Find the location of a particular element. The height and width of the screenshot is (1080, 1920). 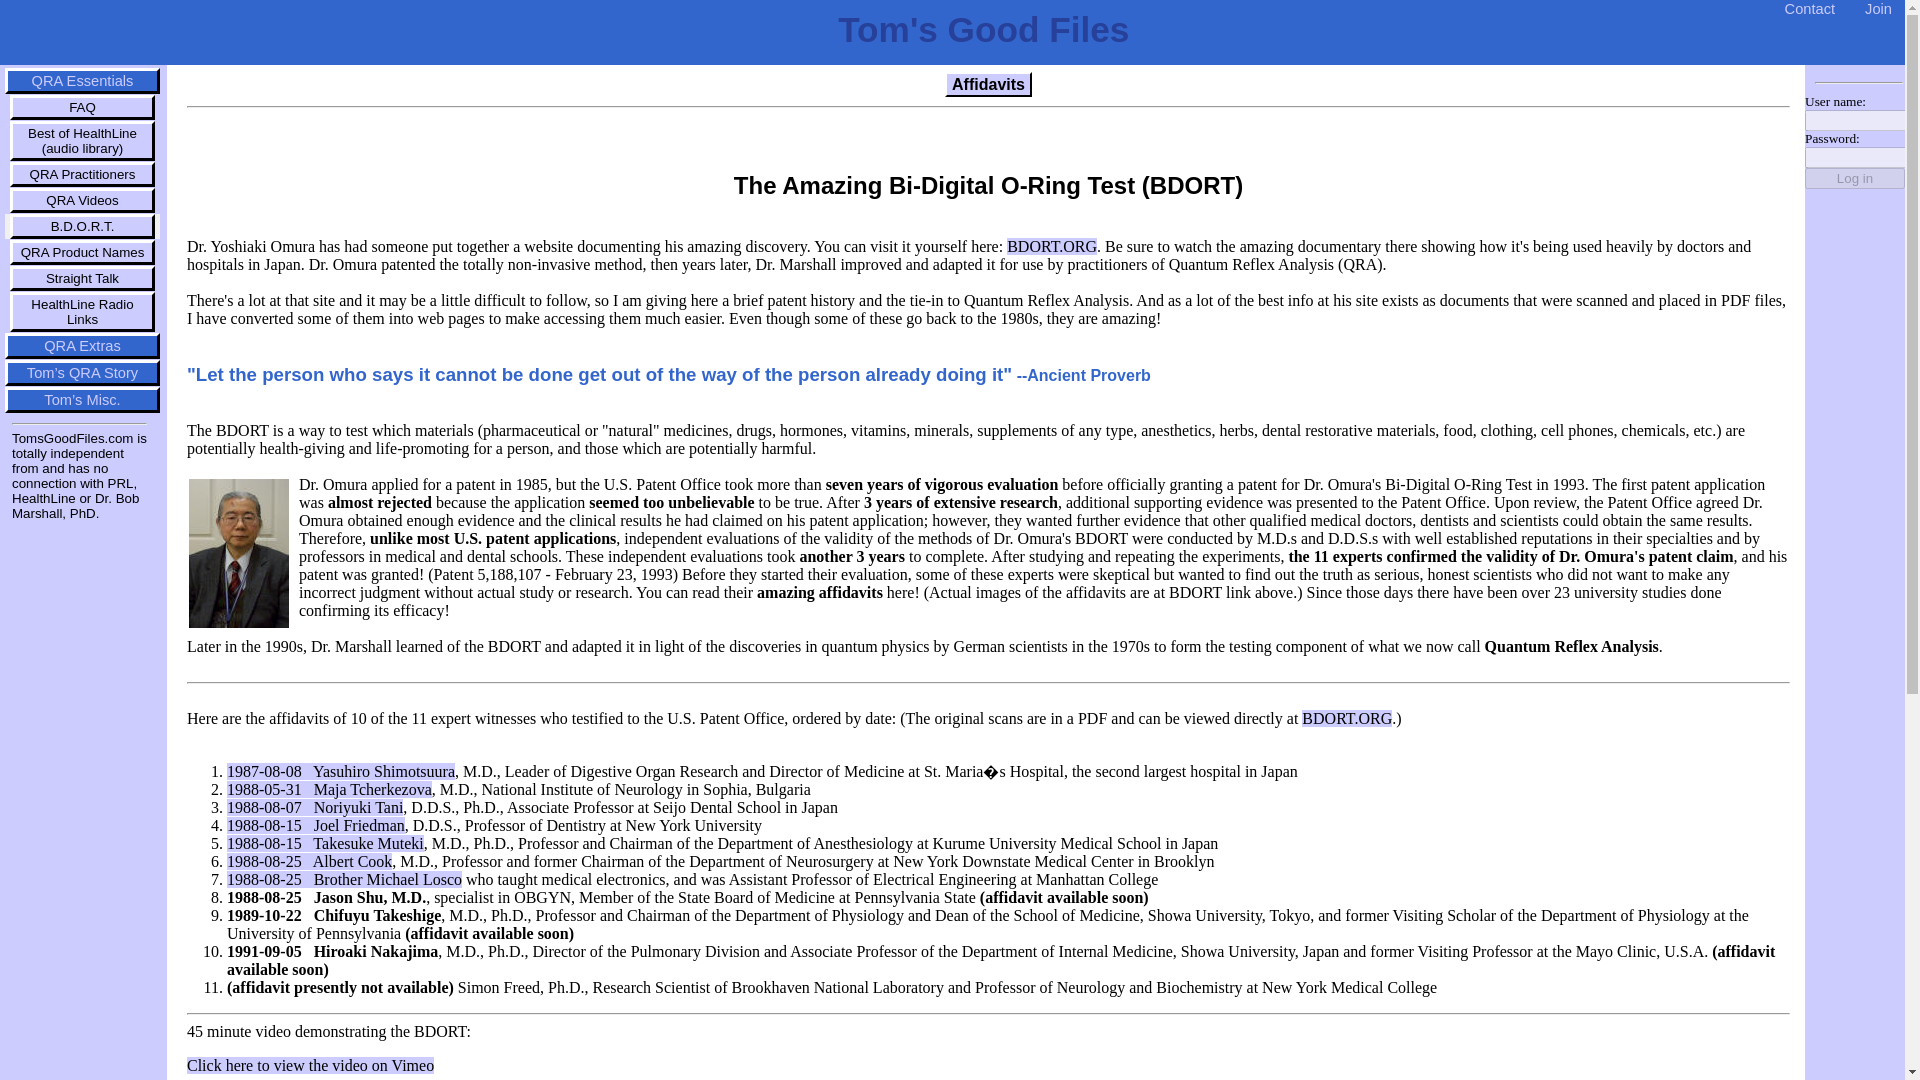

HealthLine Radio Links is located at coordinates (82, 311).